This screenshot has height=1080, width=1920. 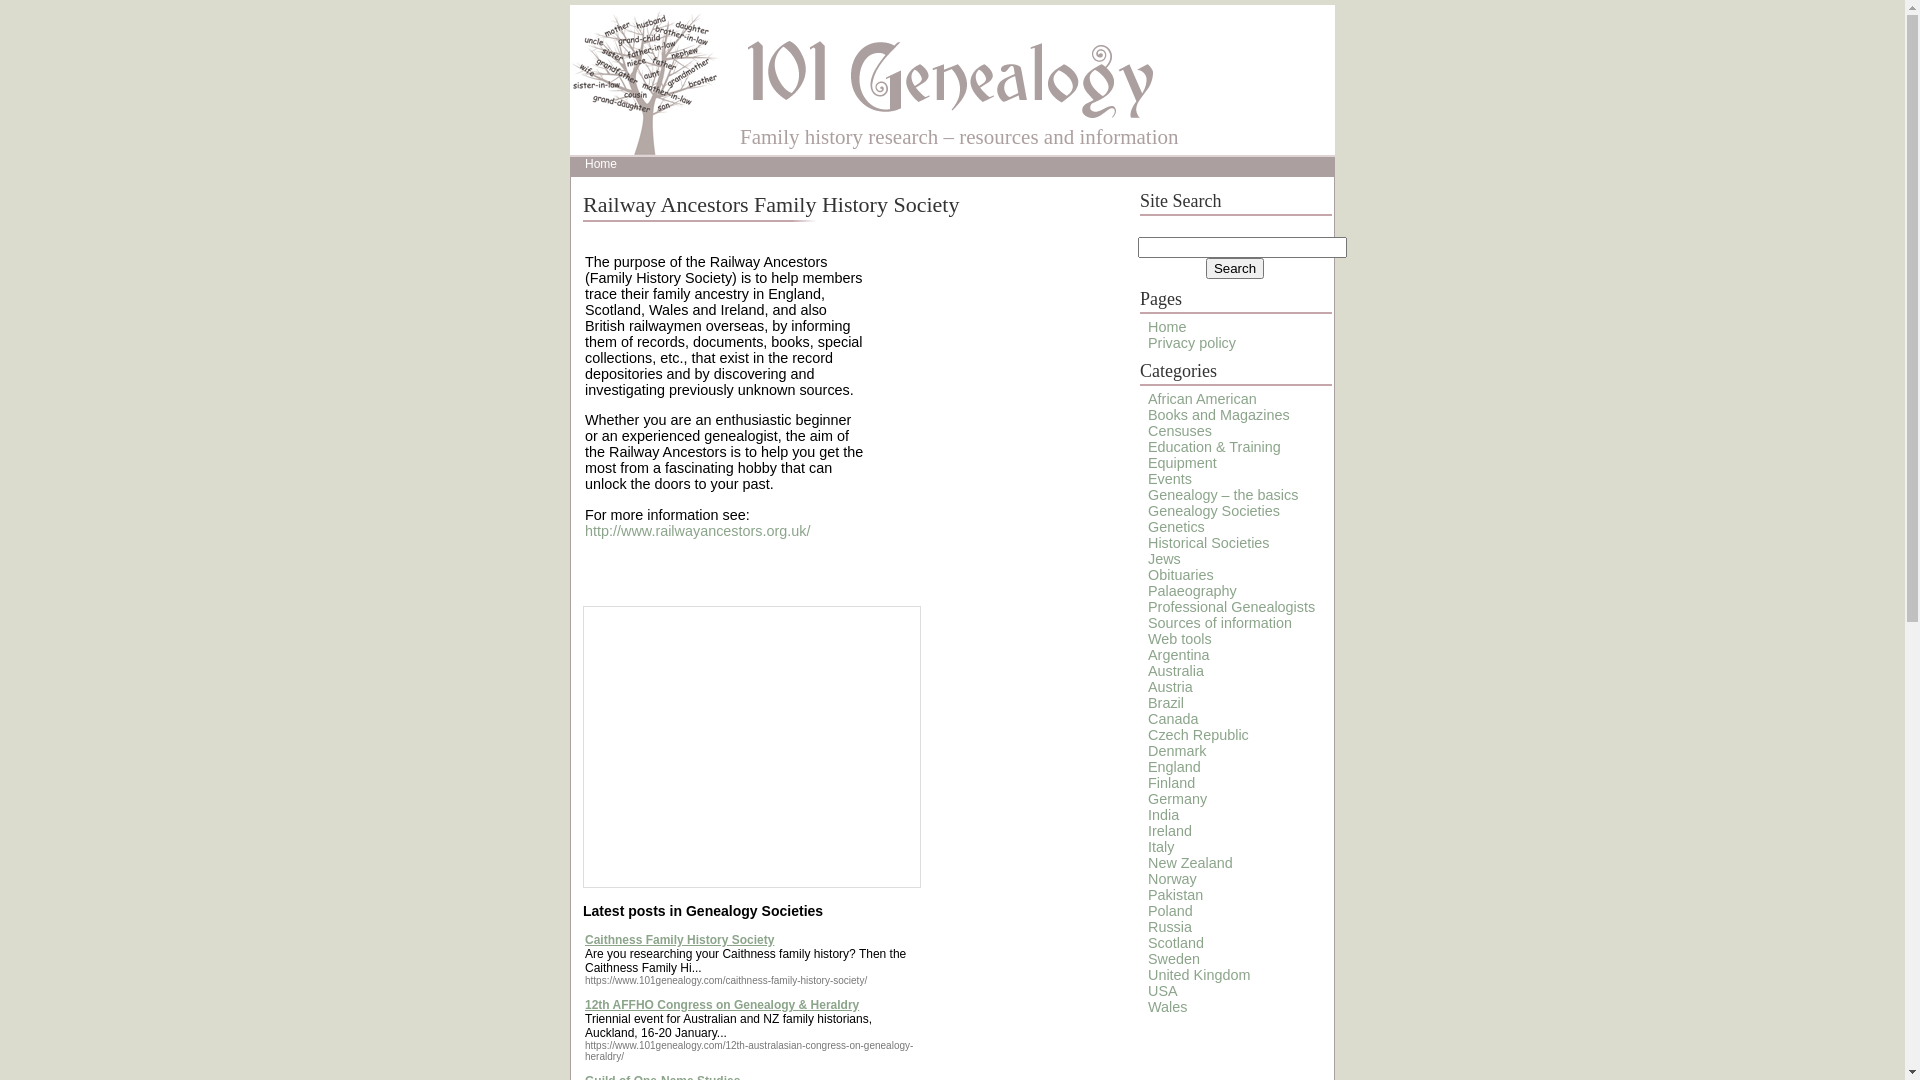 What do you see at coordinates (1235, 268) in the screenshot?
I see `Search` at bounding box center [1235, 268].